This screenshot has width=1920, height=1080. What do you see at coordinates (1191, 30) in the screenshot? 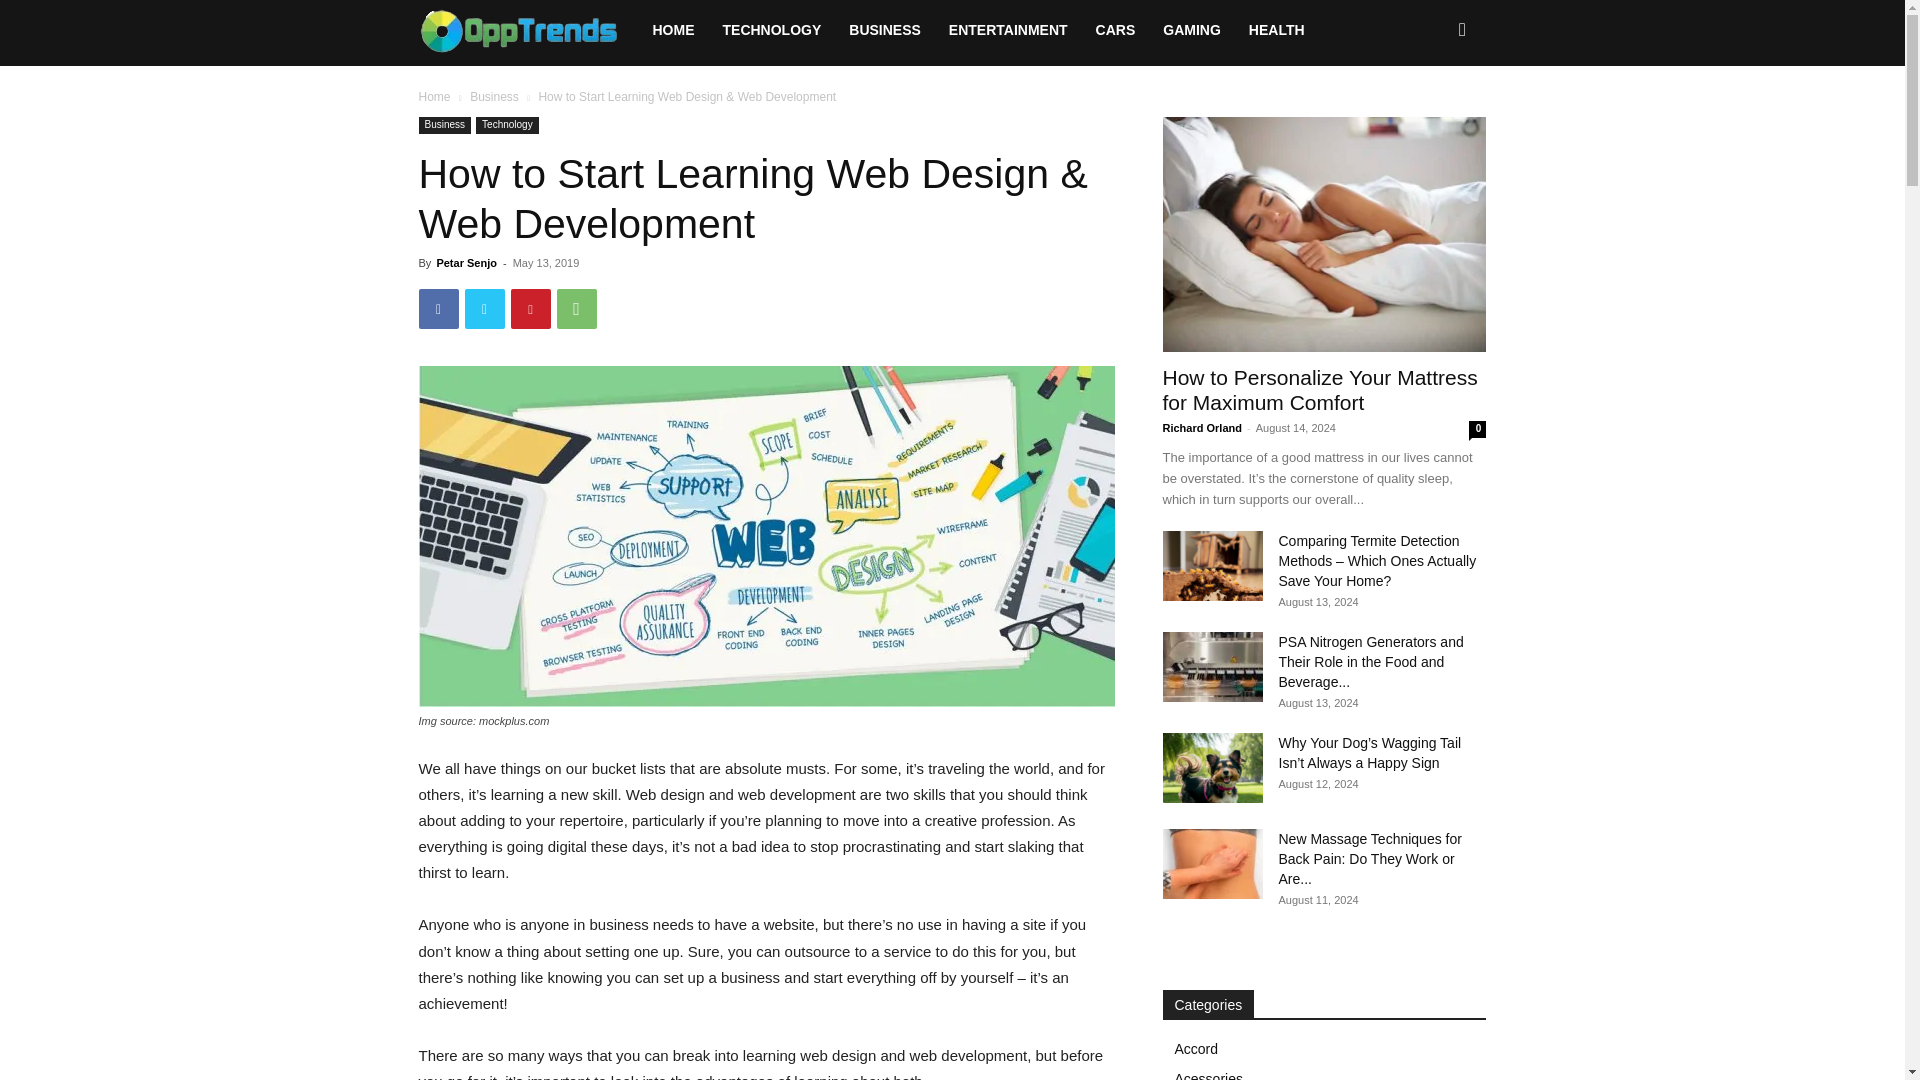
I see `GAMING` at bounding box center [1191, 30].